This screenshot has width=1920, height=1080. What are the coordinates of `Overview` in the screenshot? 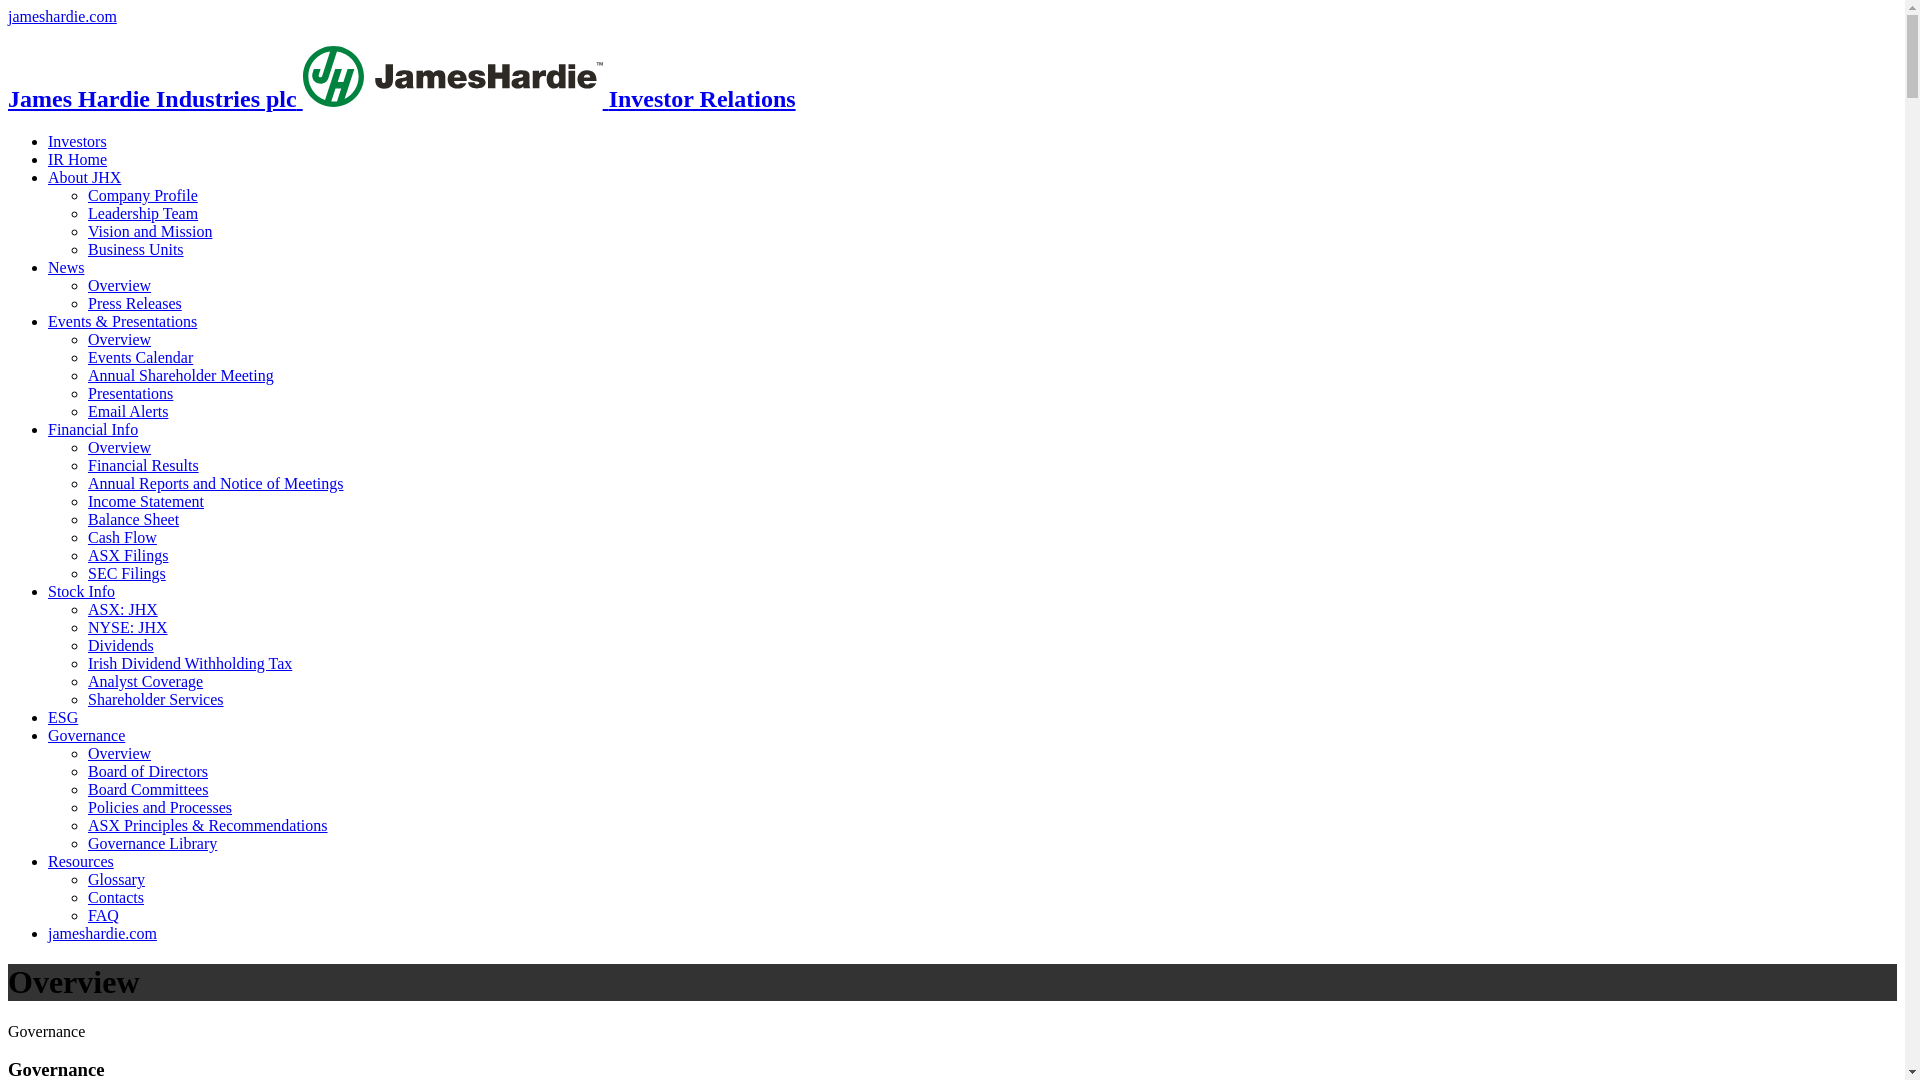 It's located at (120, 448).